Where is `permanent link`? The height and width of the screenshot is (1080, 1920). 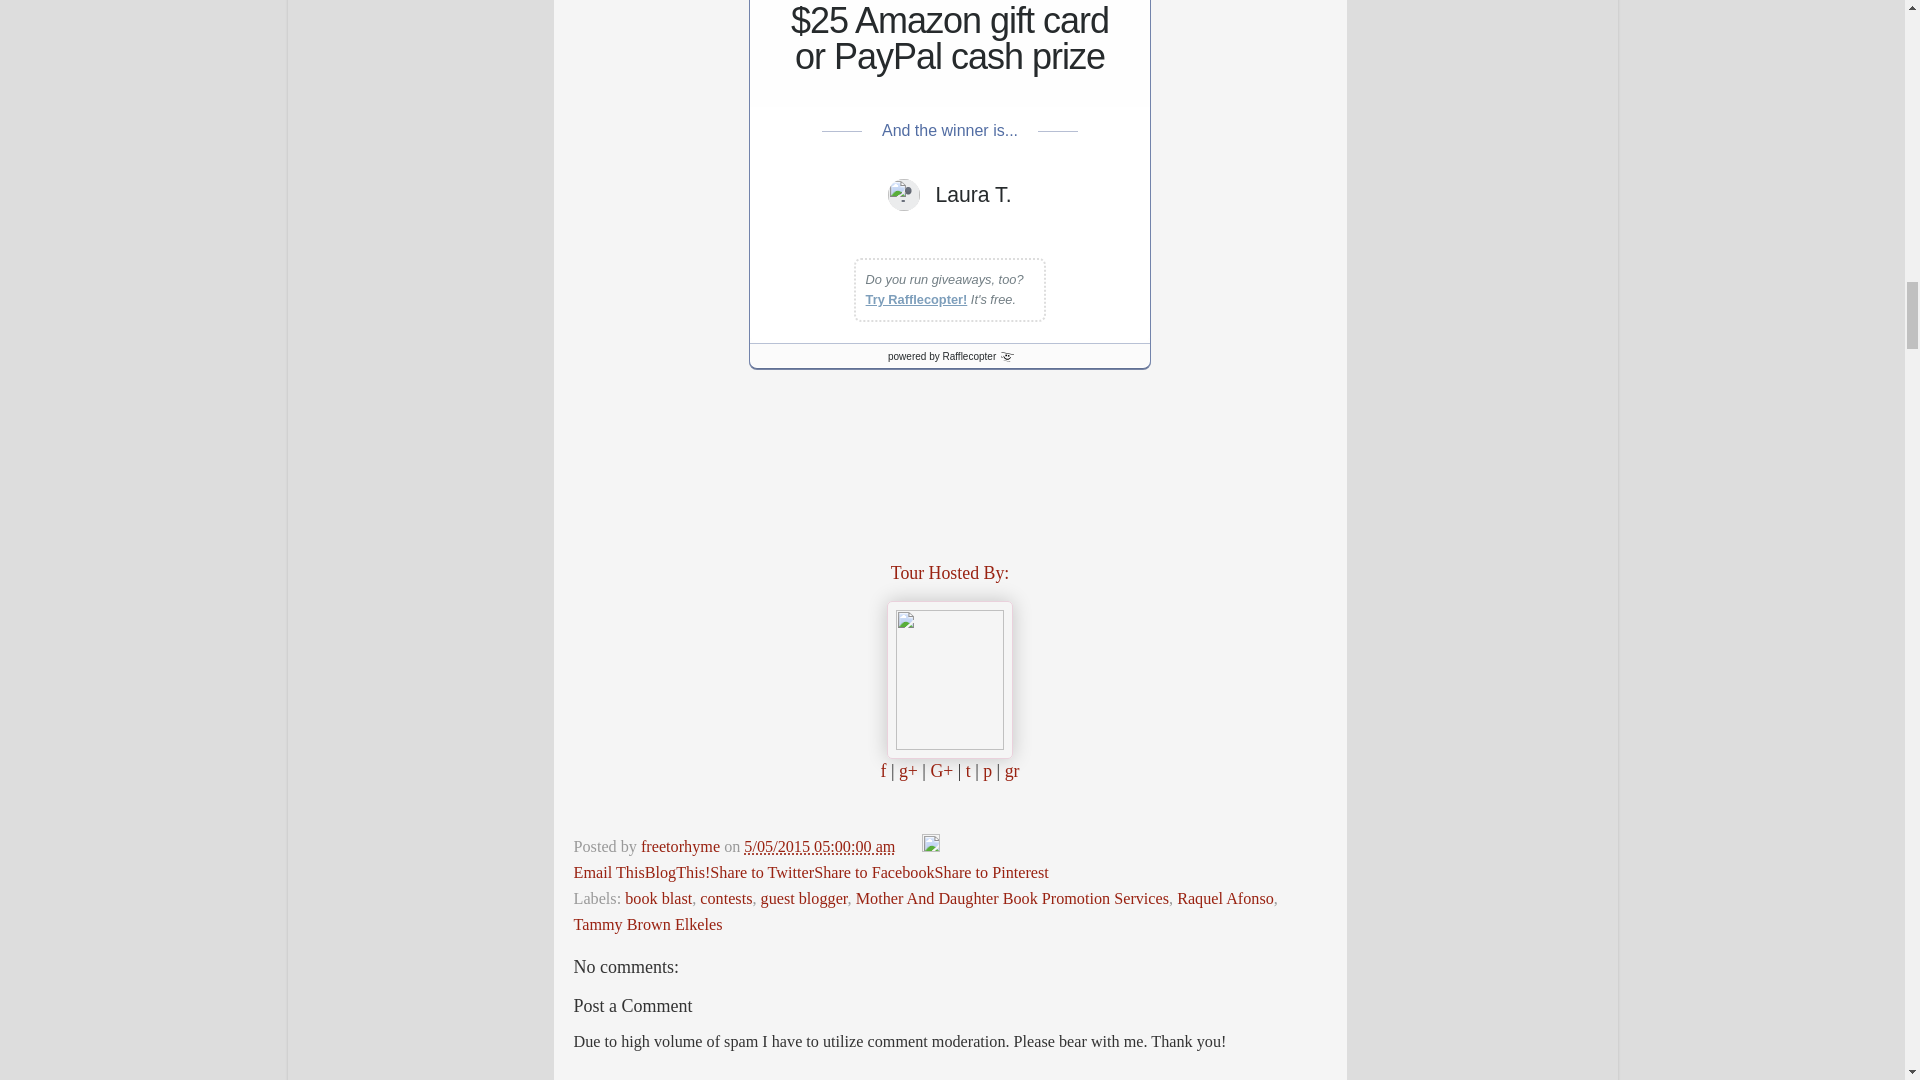 permanent link is located at coordinates (819, 847).